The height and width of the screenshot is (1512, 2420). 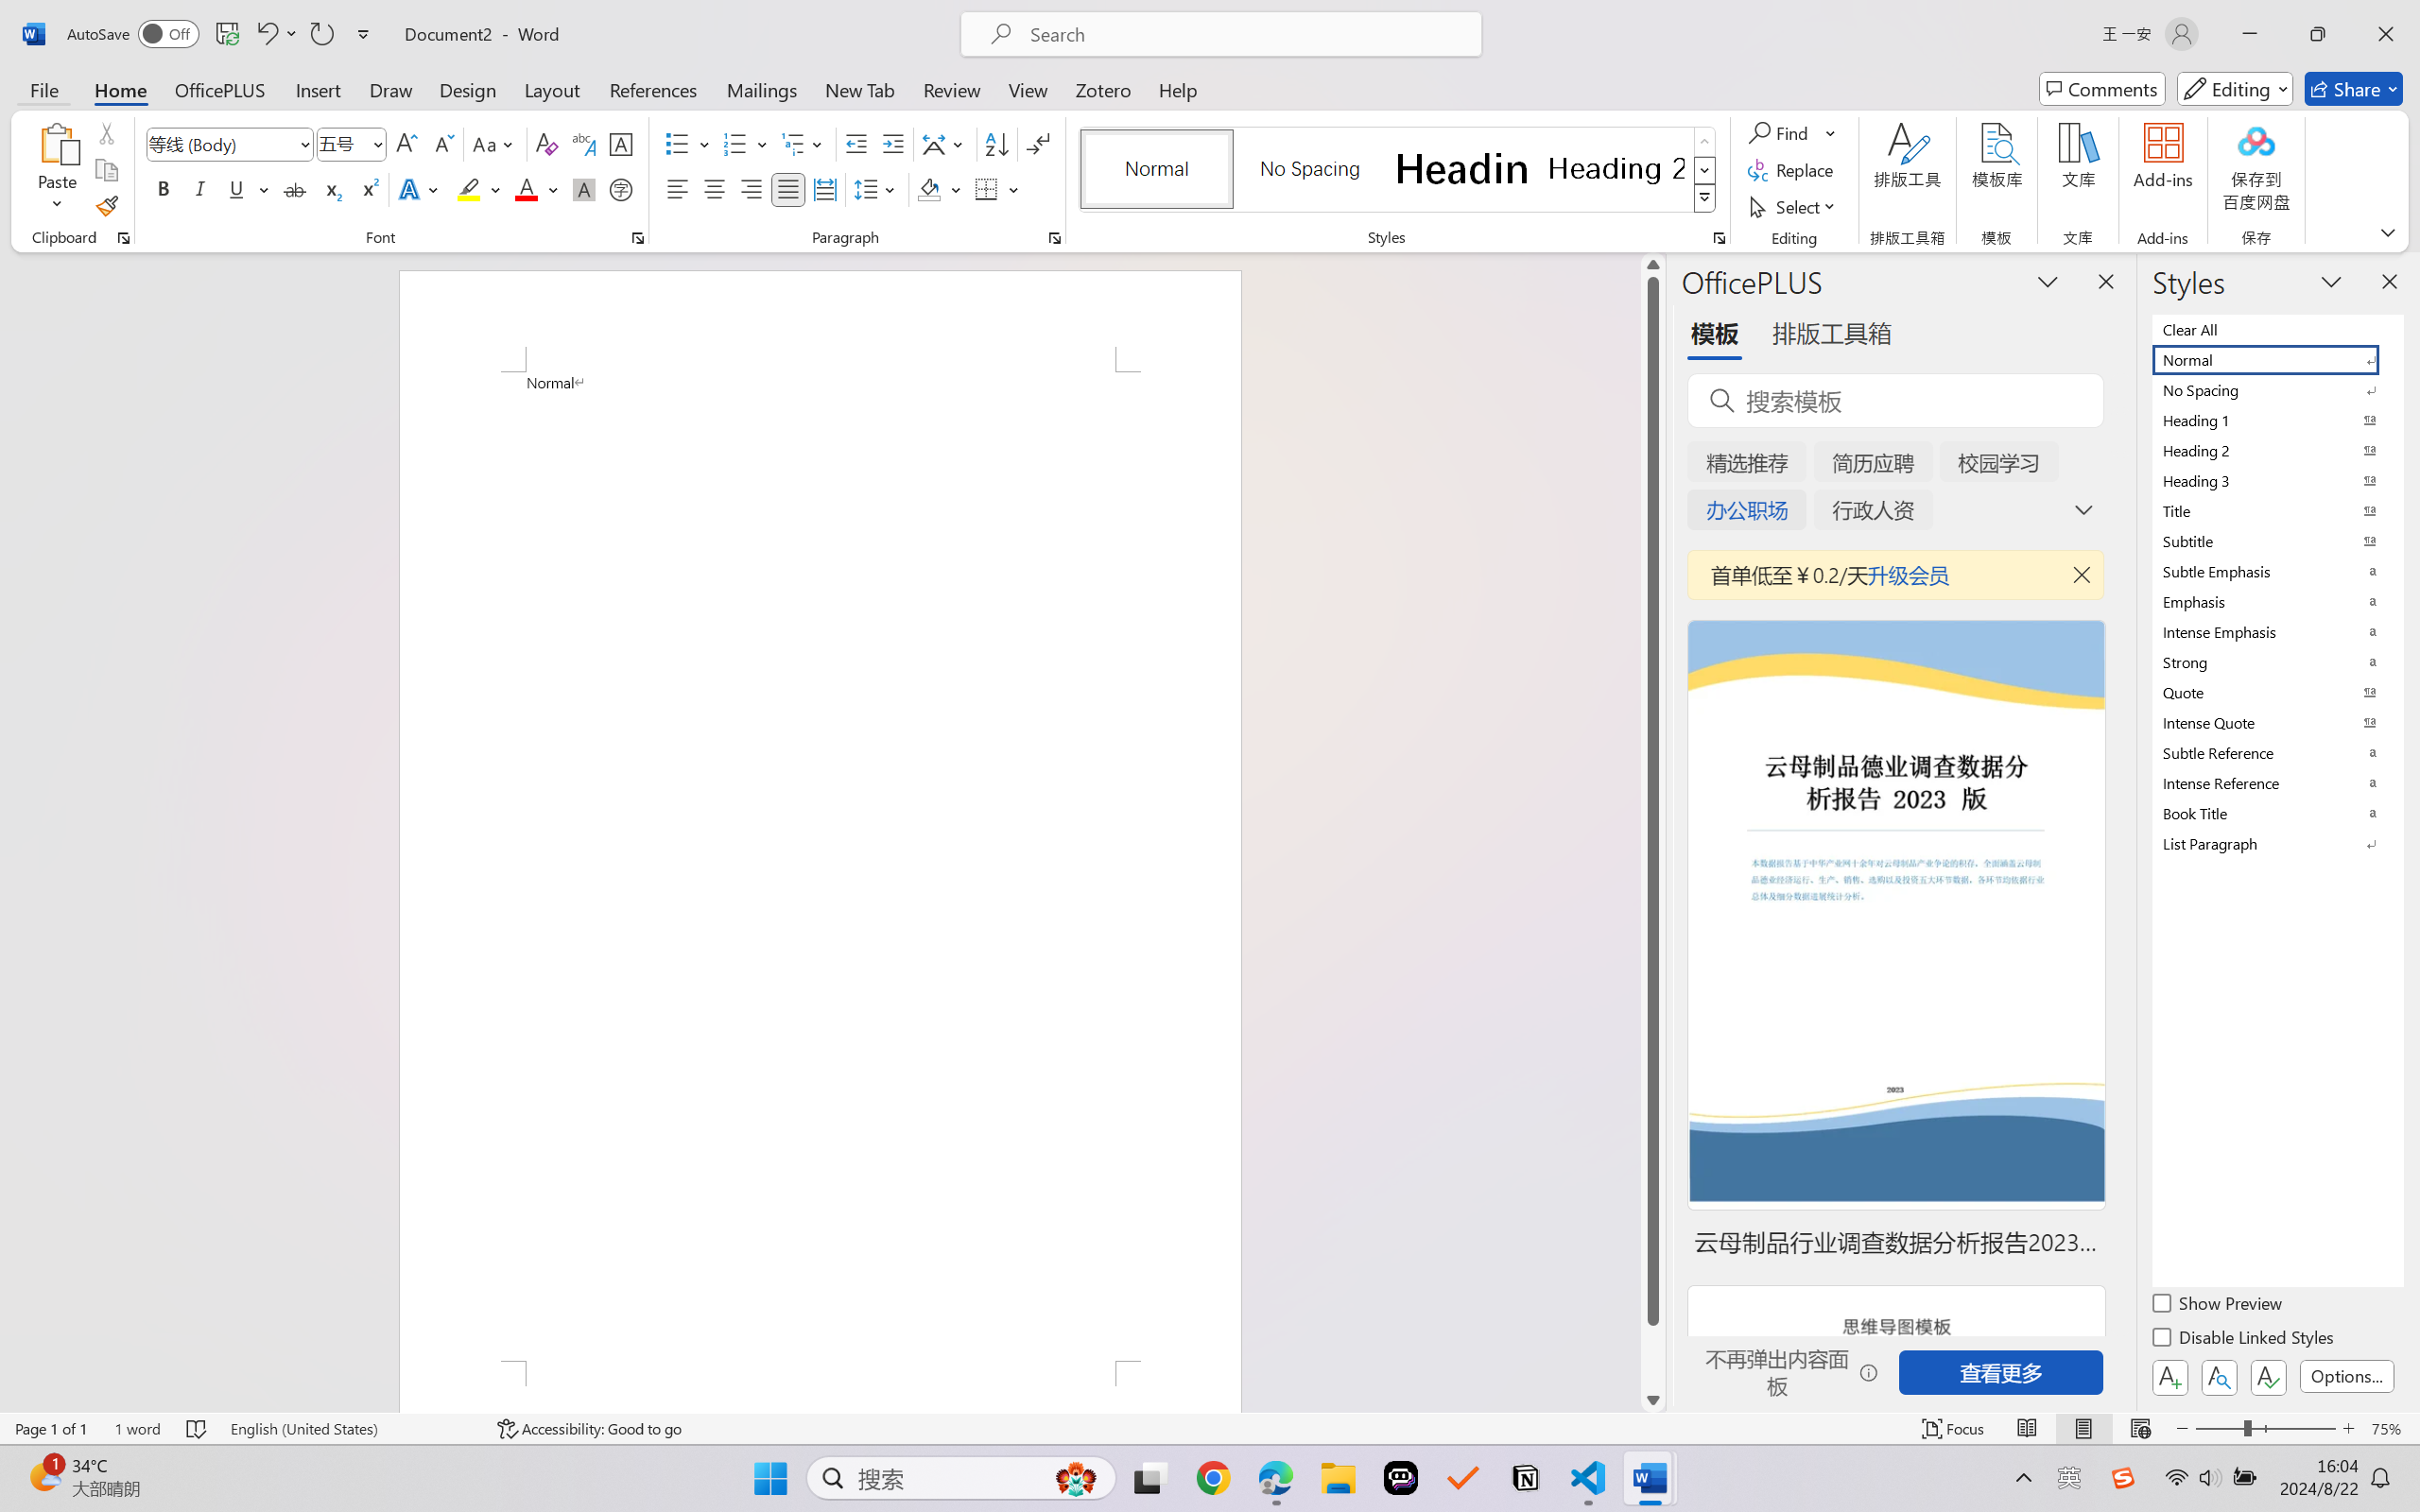 I want to click on Draw, so click(x=391, y=89).